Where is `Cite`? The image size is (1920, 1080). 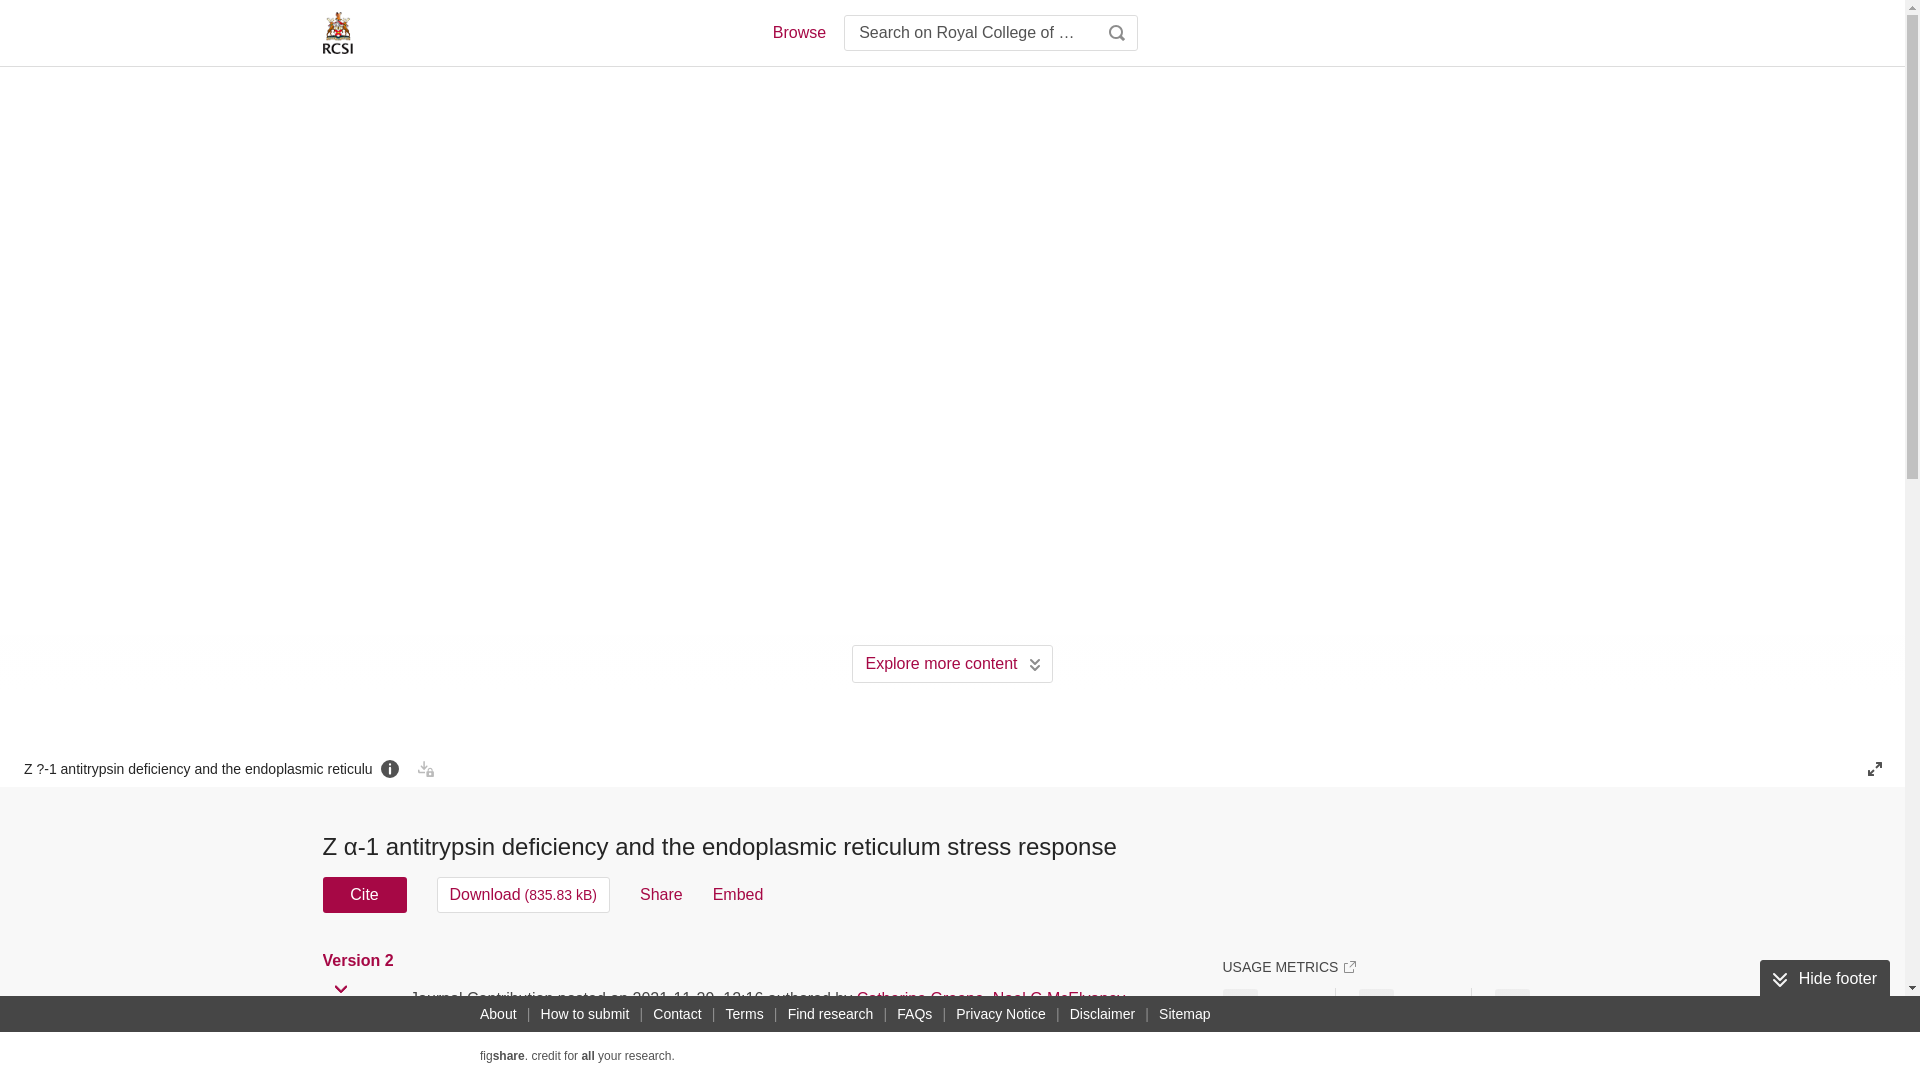
Cite is located at coordinates (364, 894).